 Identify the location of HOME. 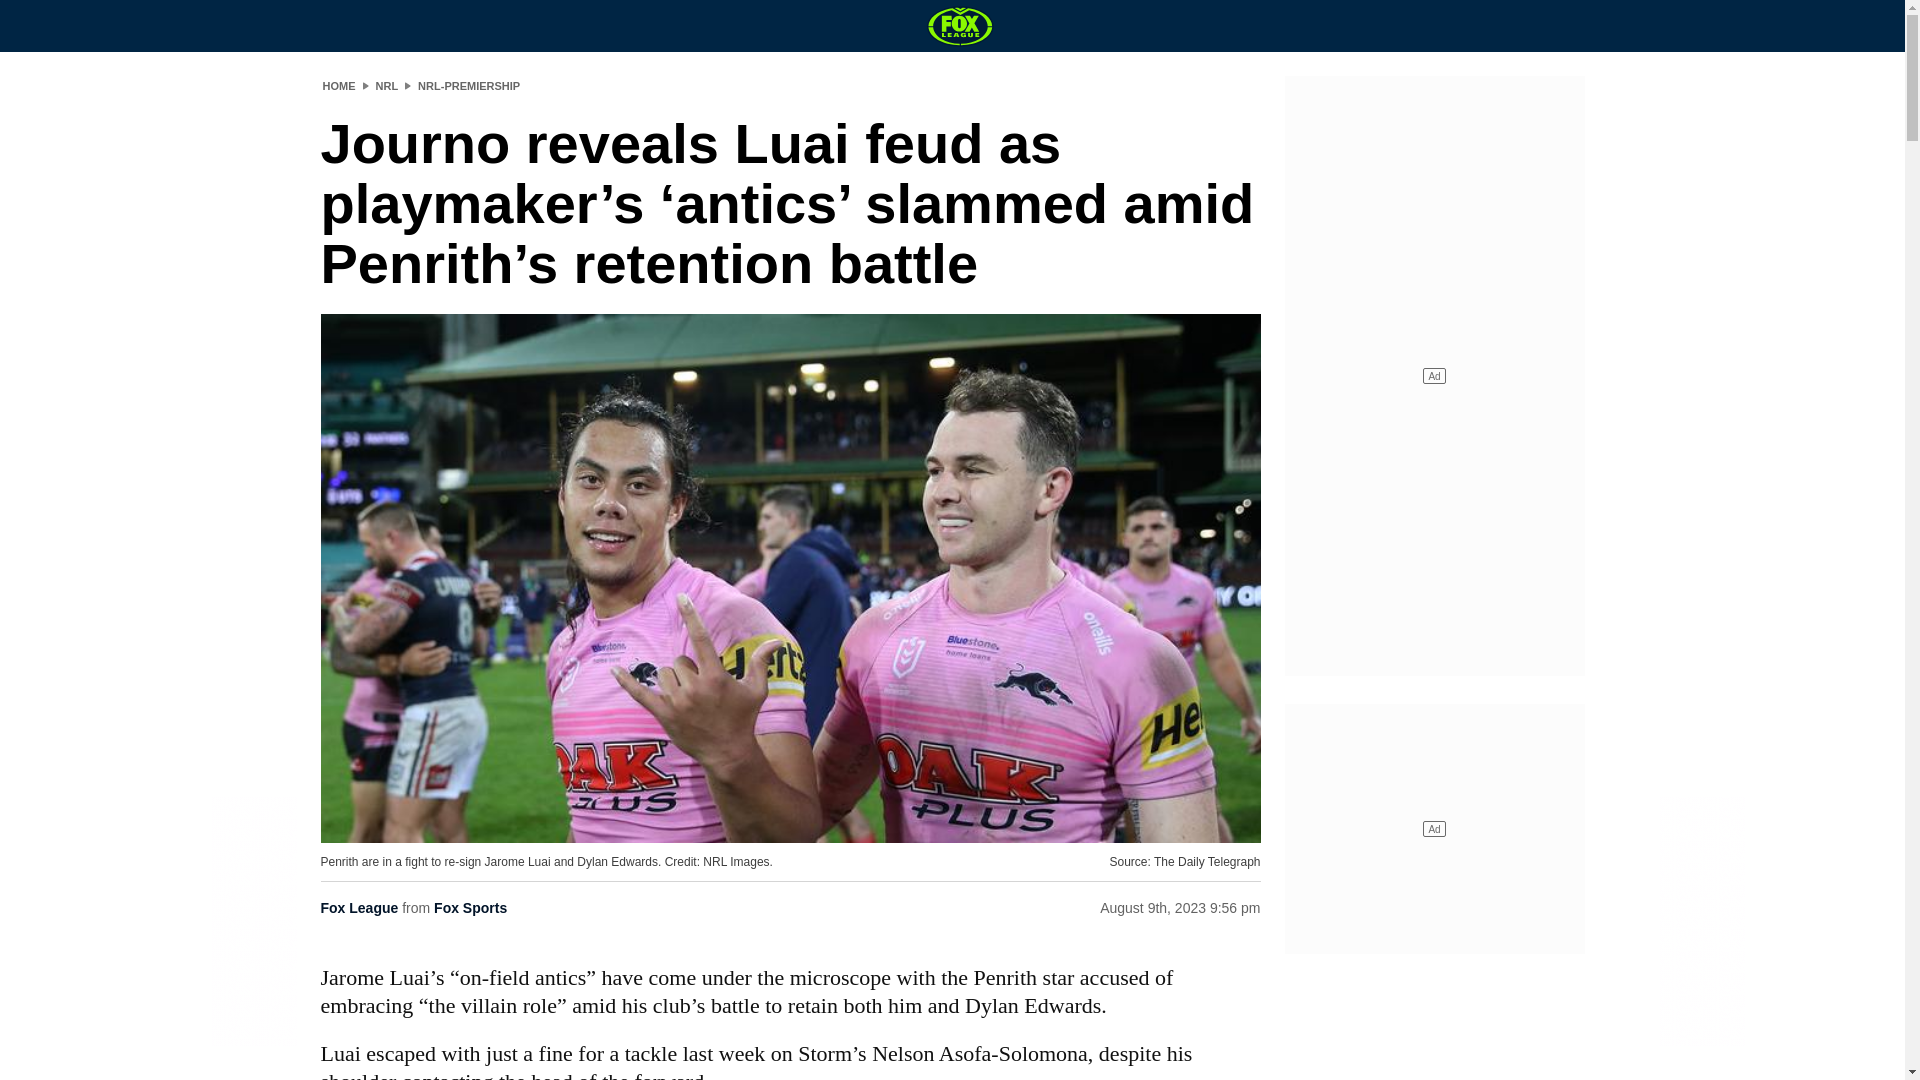
(338, 85).